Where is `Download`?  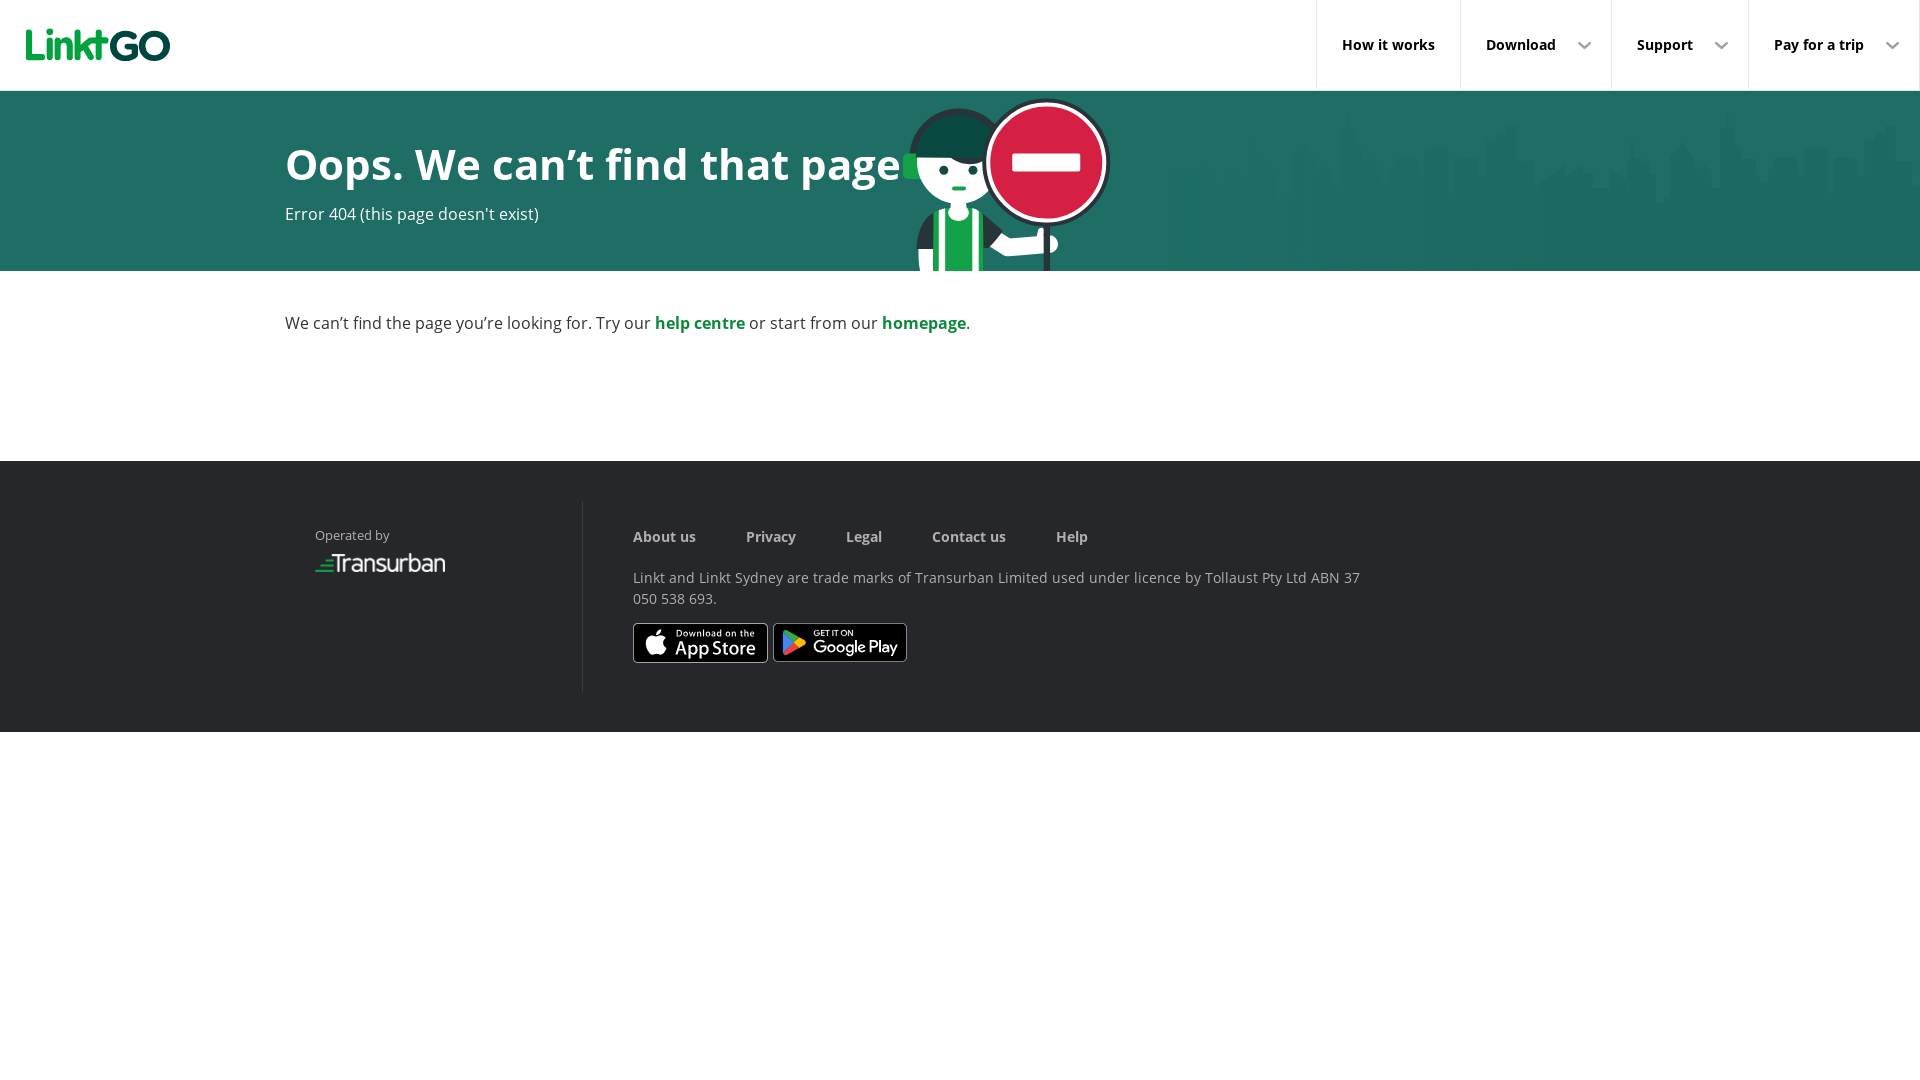
Download is located at coordinates (1536, 45).